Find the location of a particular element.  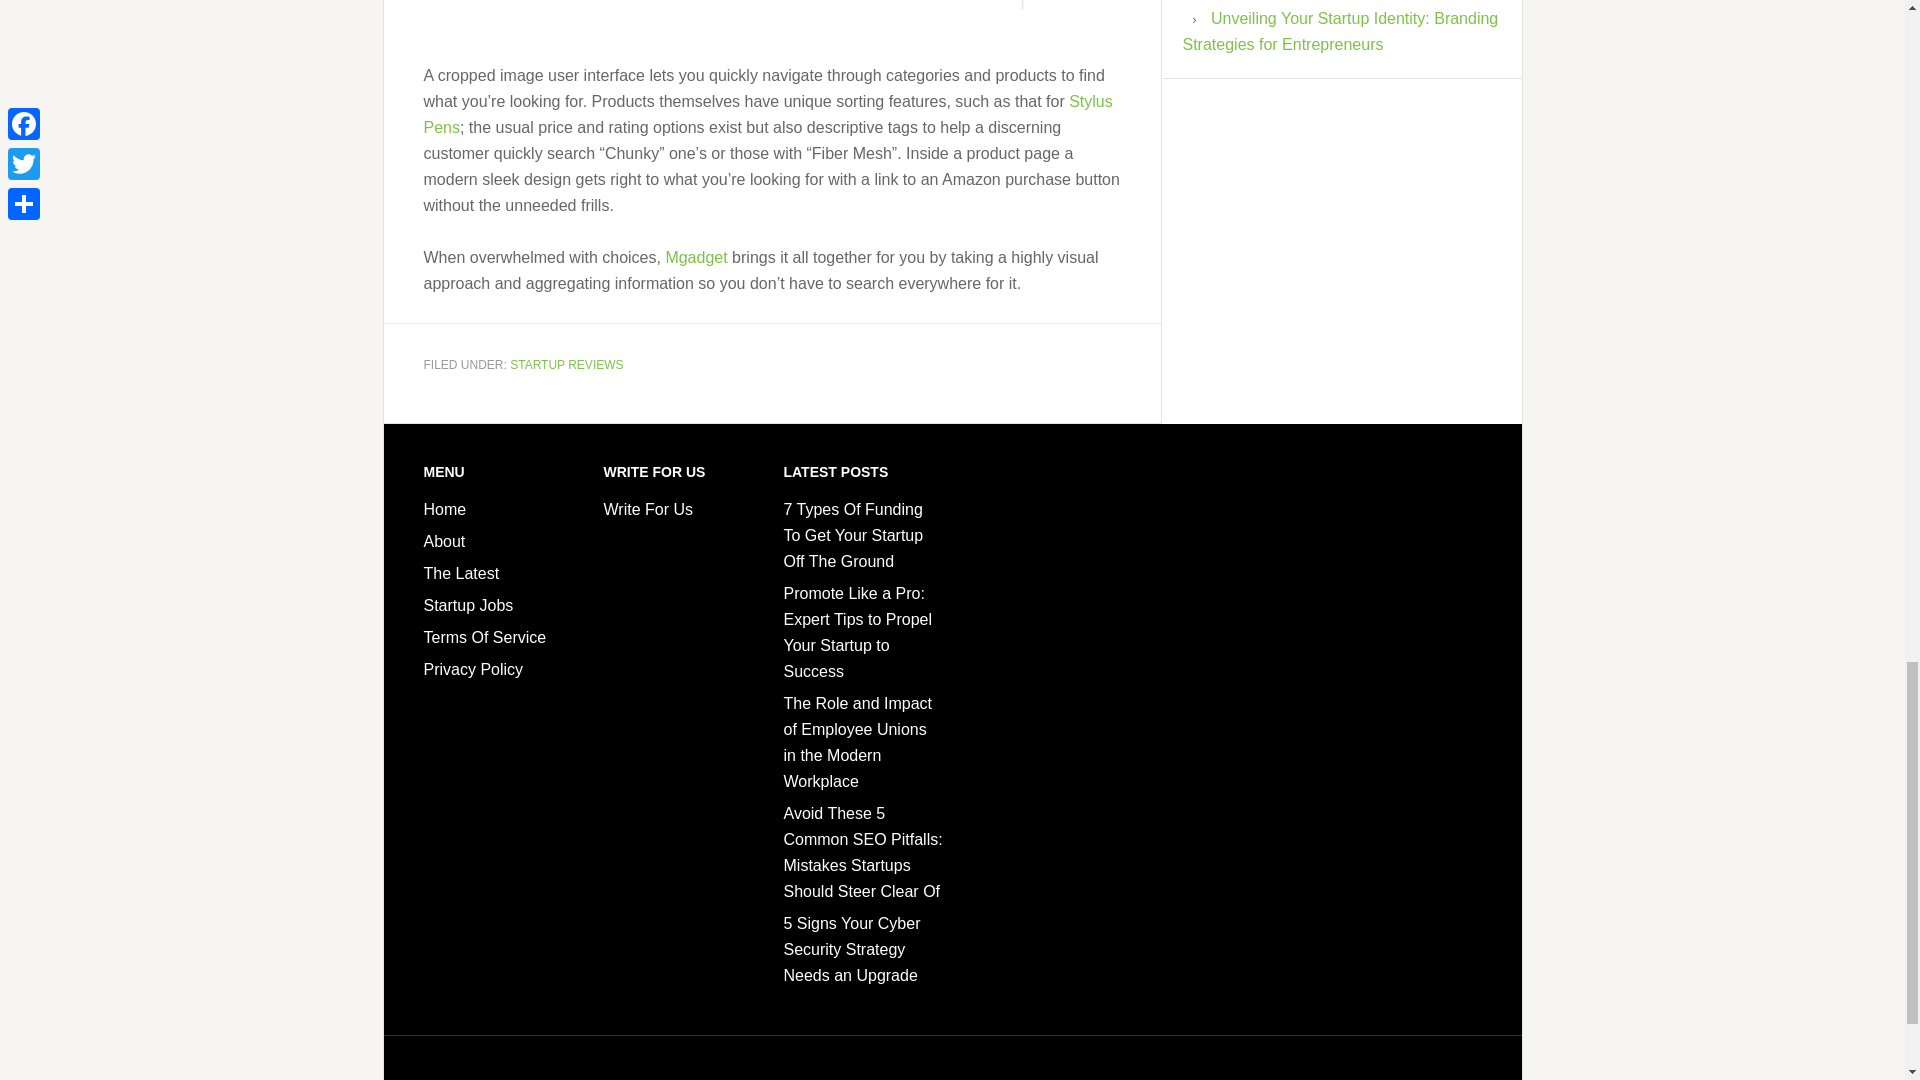

Privacy Policy is located at coordinates (474, 669).